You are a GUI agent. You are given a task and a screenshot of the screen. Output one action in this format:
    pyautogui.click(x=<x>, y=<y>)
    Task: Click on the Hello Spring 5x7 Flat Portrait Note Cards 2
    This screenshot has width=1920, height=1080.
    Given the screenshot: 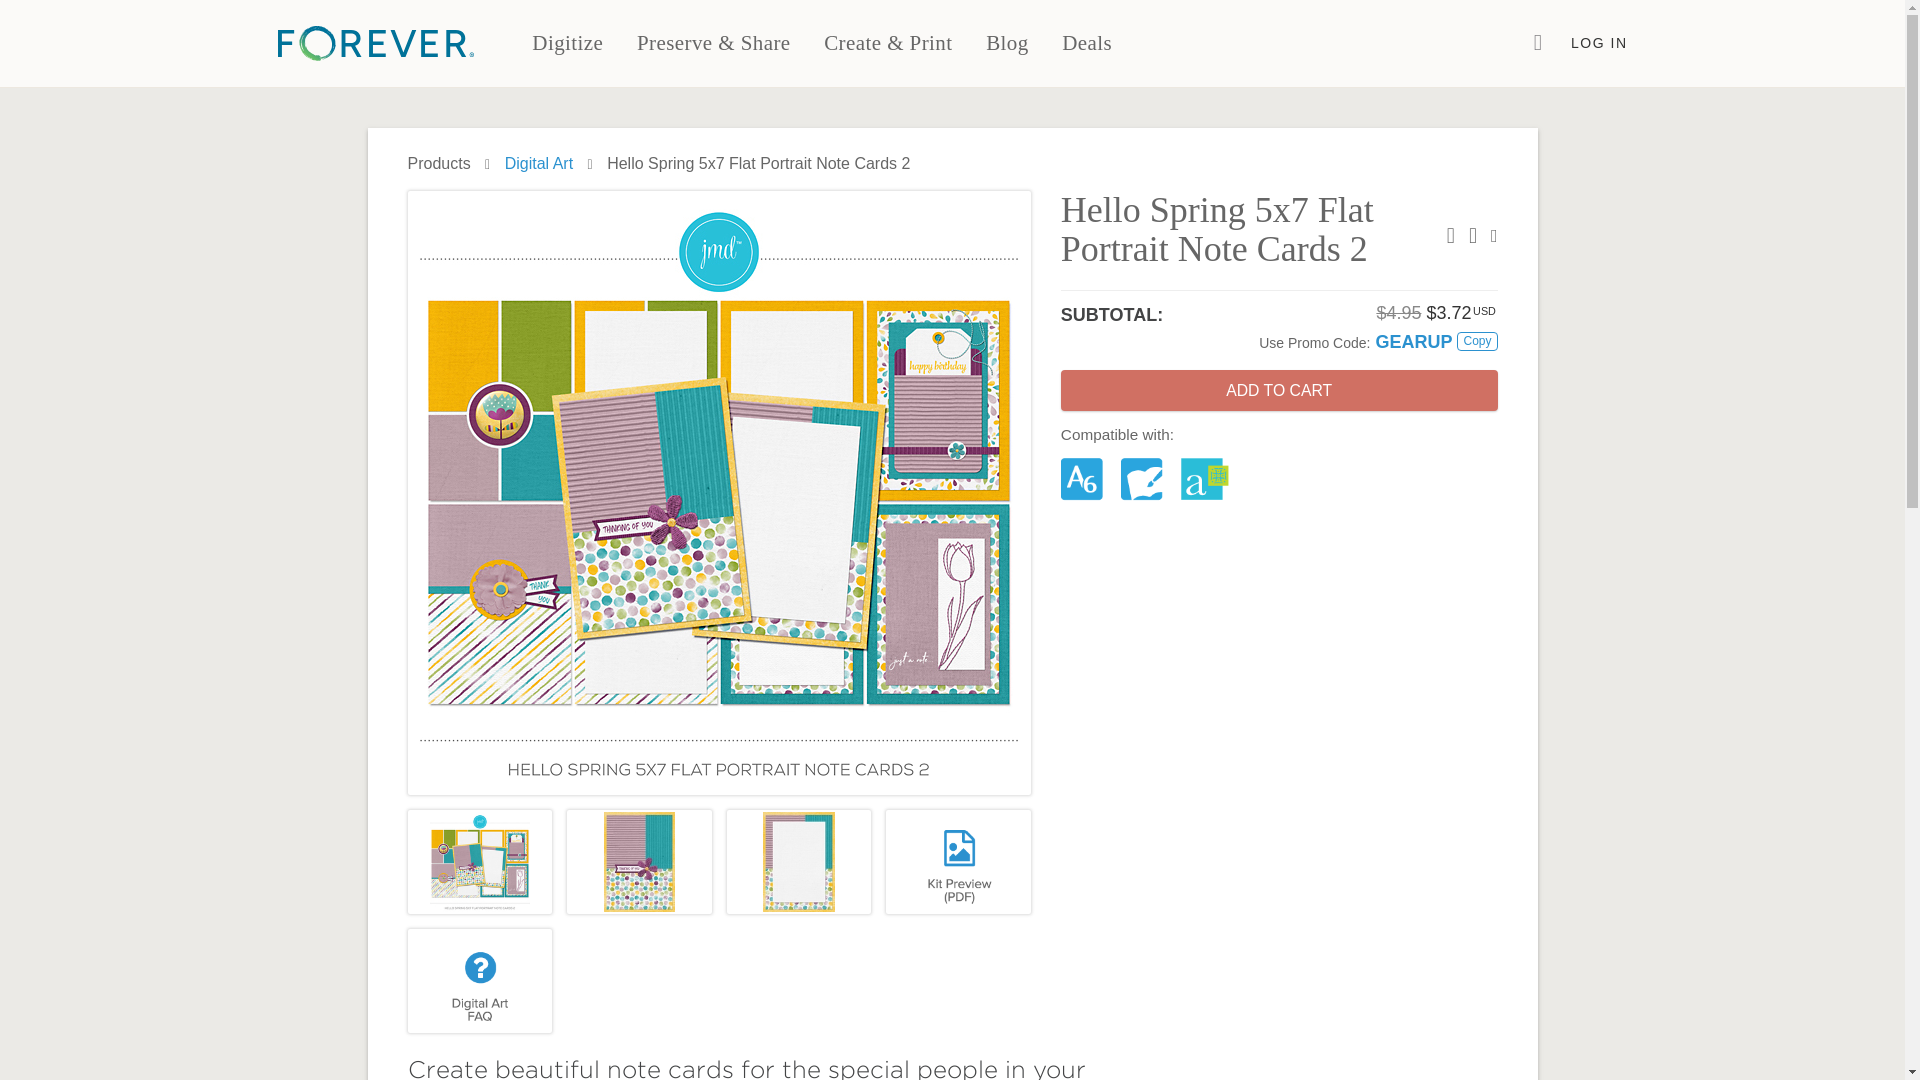 What is the action you would take?
    pyautogui.click(x=639, y=862)
    